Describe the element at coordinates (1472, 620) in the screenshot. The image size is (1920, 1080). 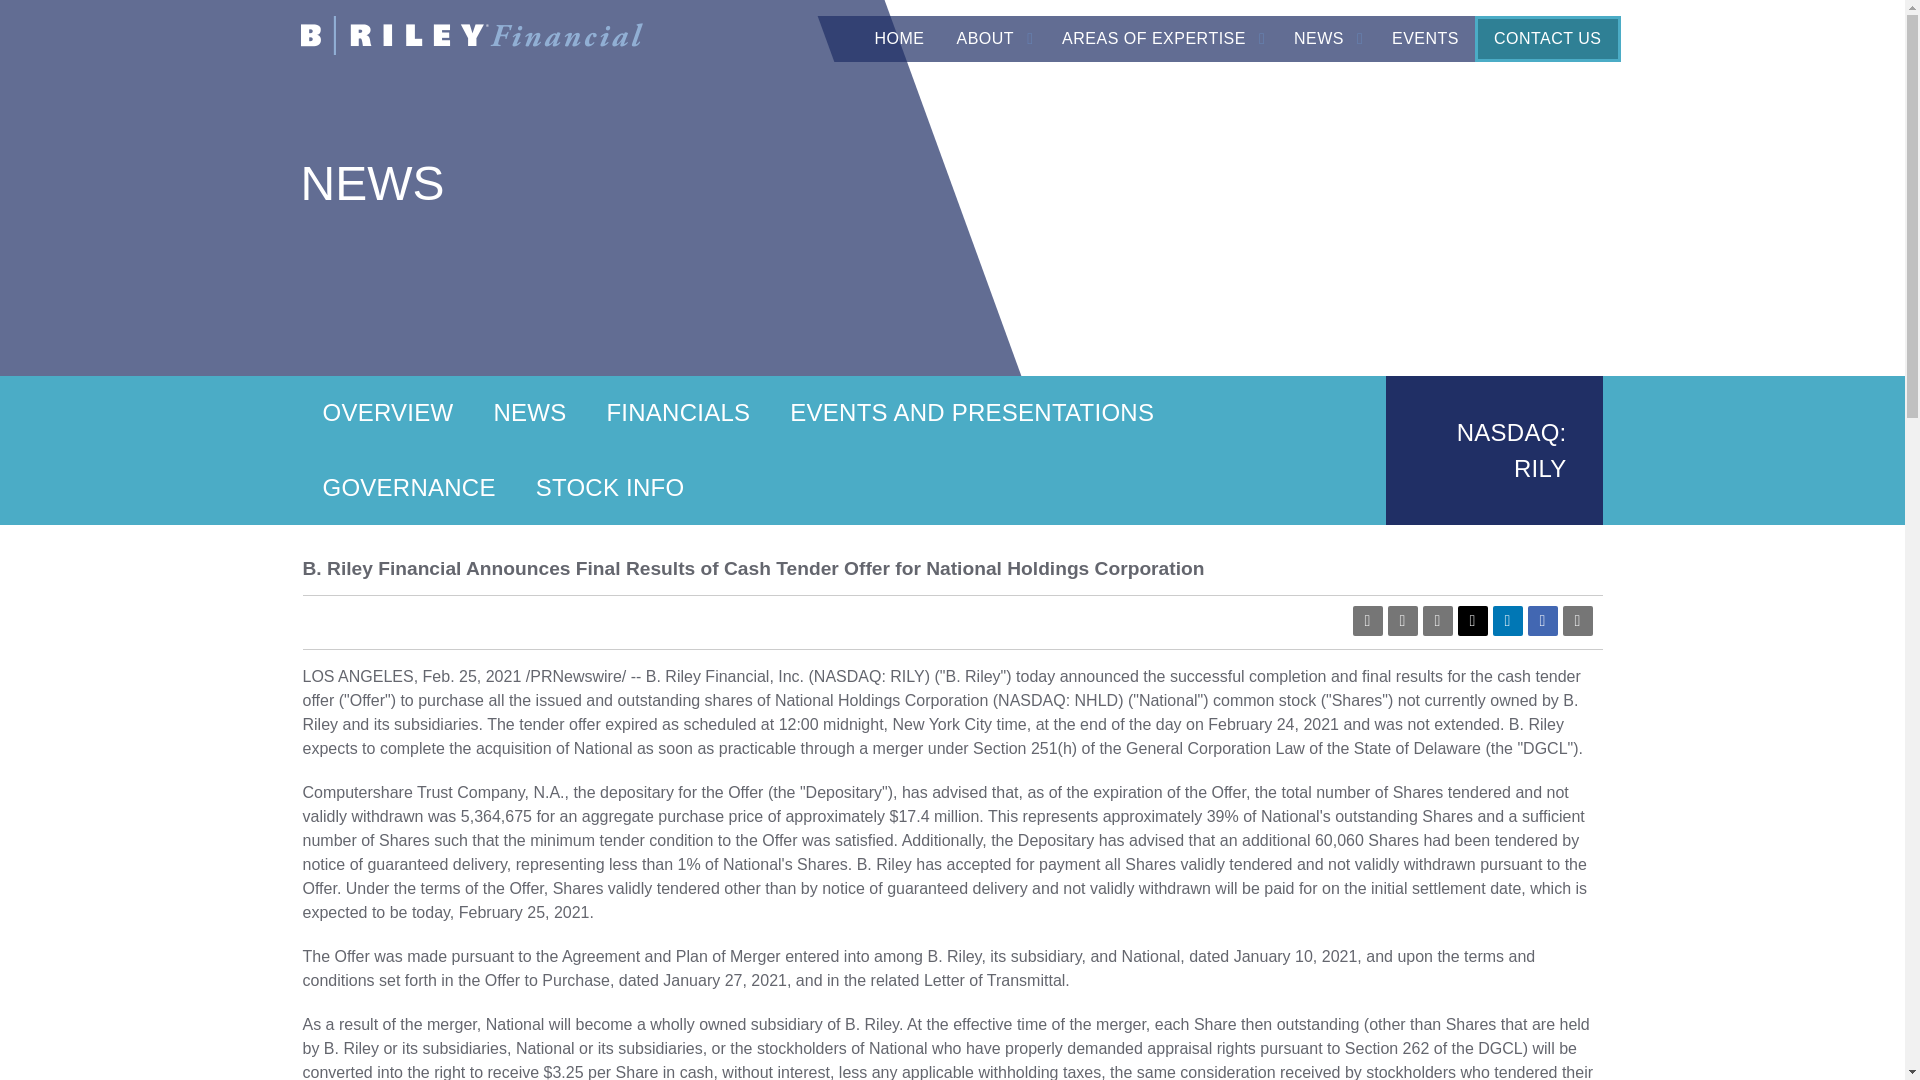
I see `Twitter Share` at that location.